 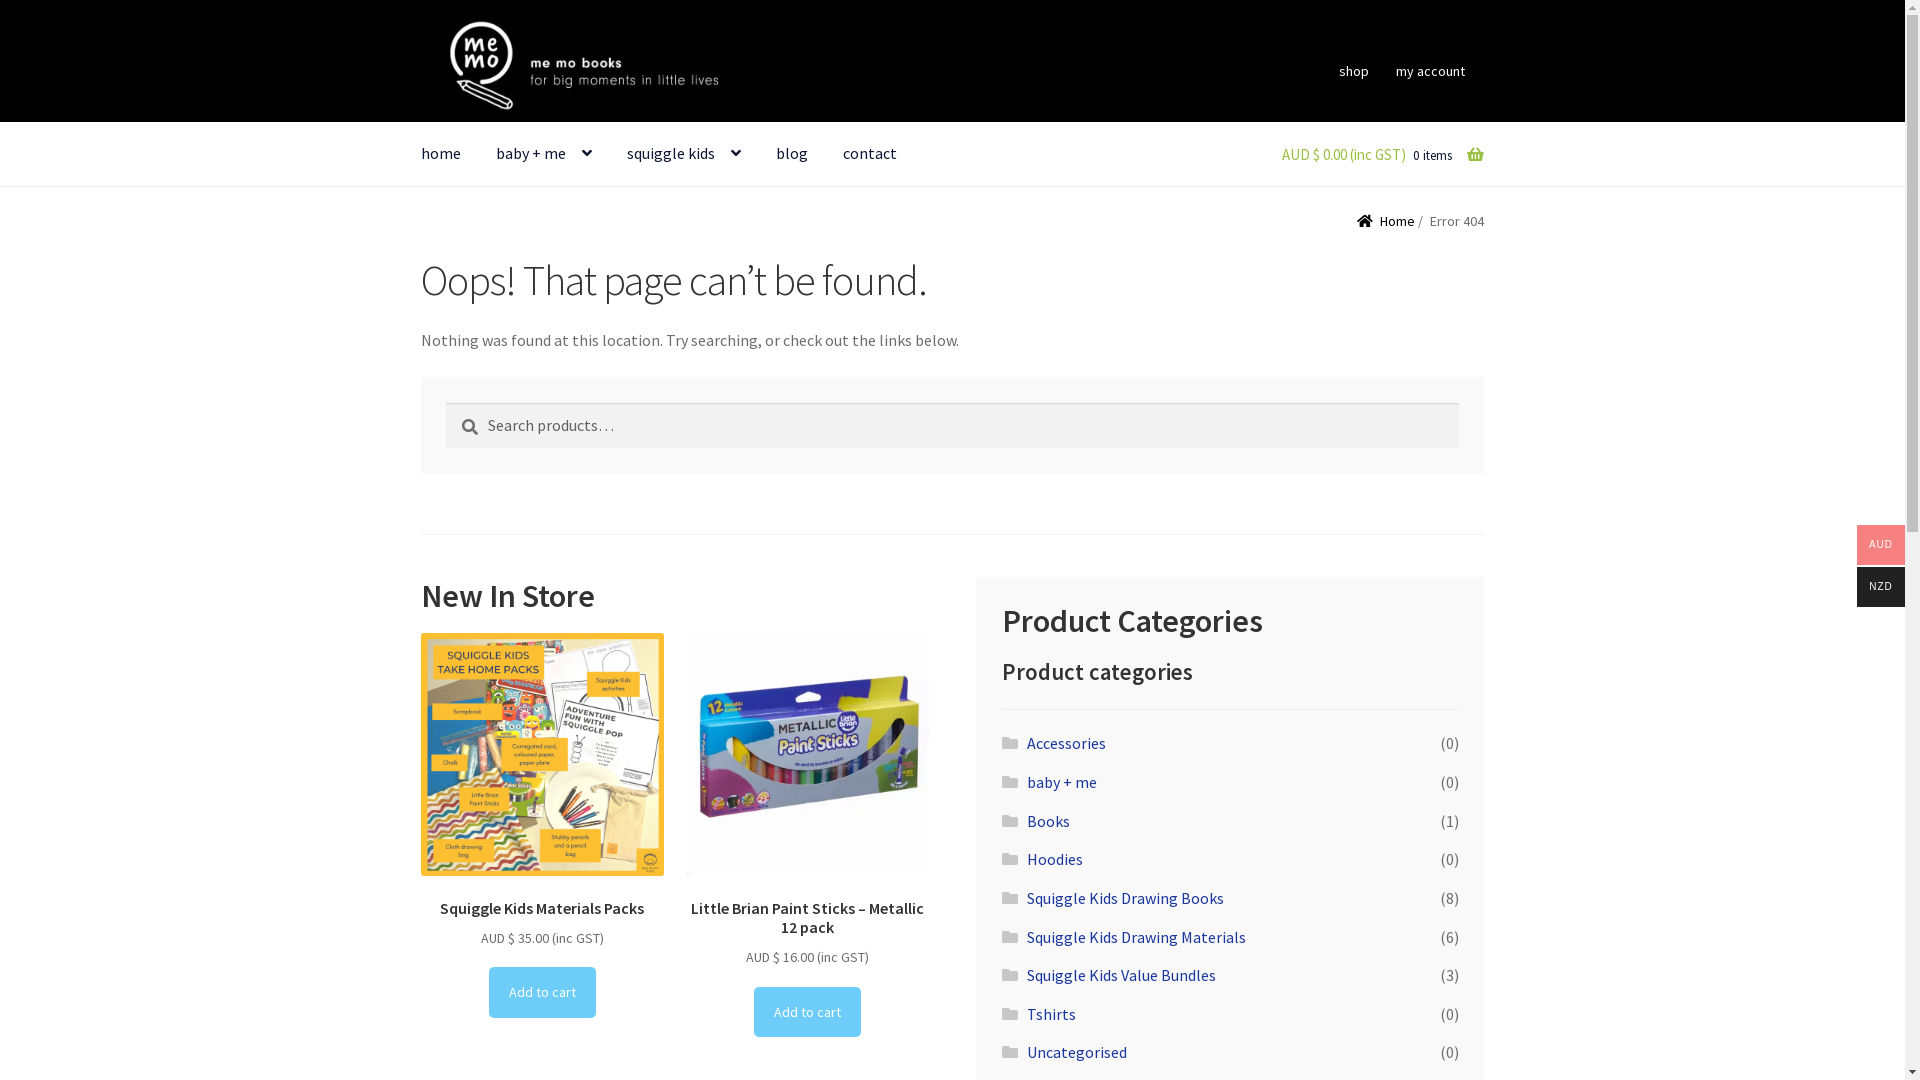 What do you see at coordinates (1055, 859) in the screenshot?
I see `Hoodies` at bounding box center [1055, 859].